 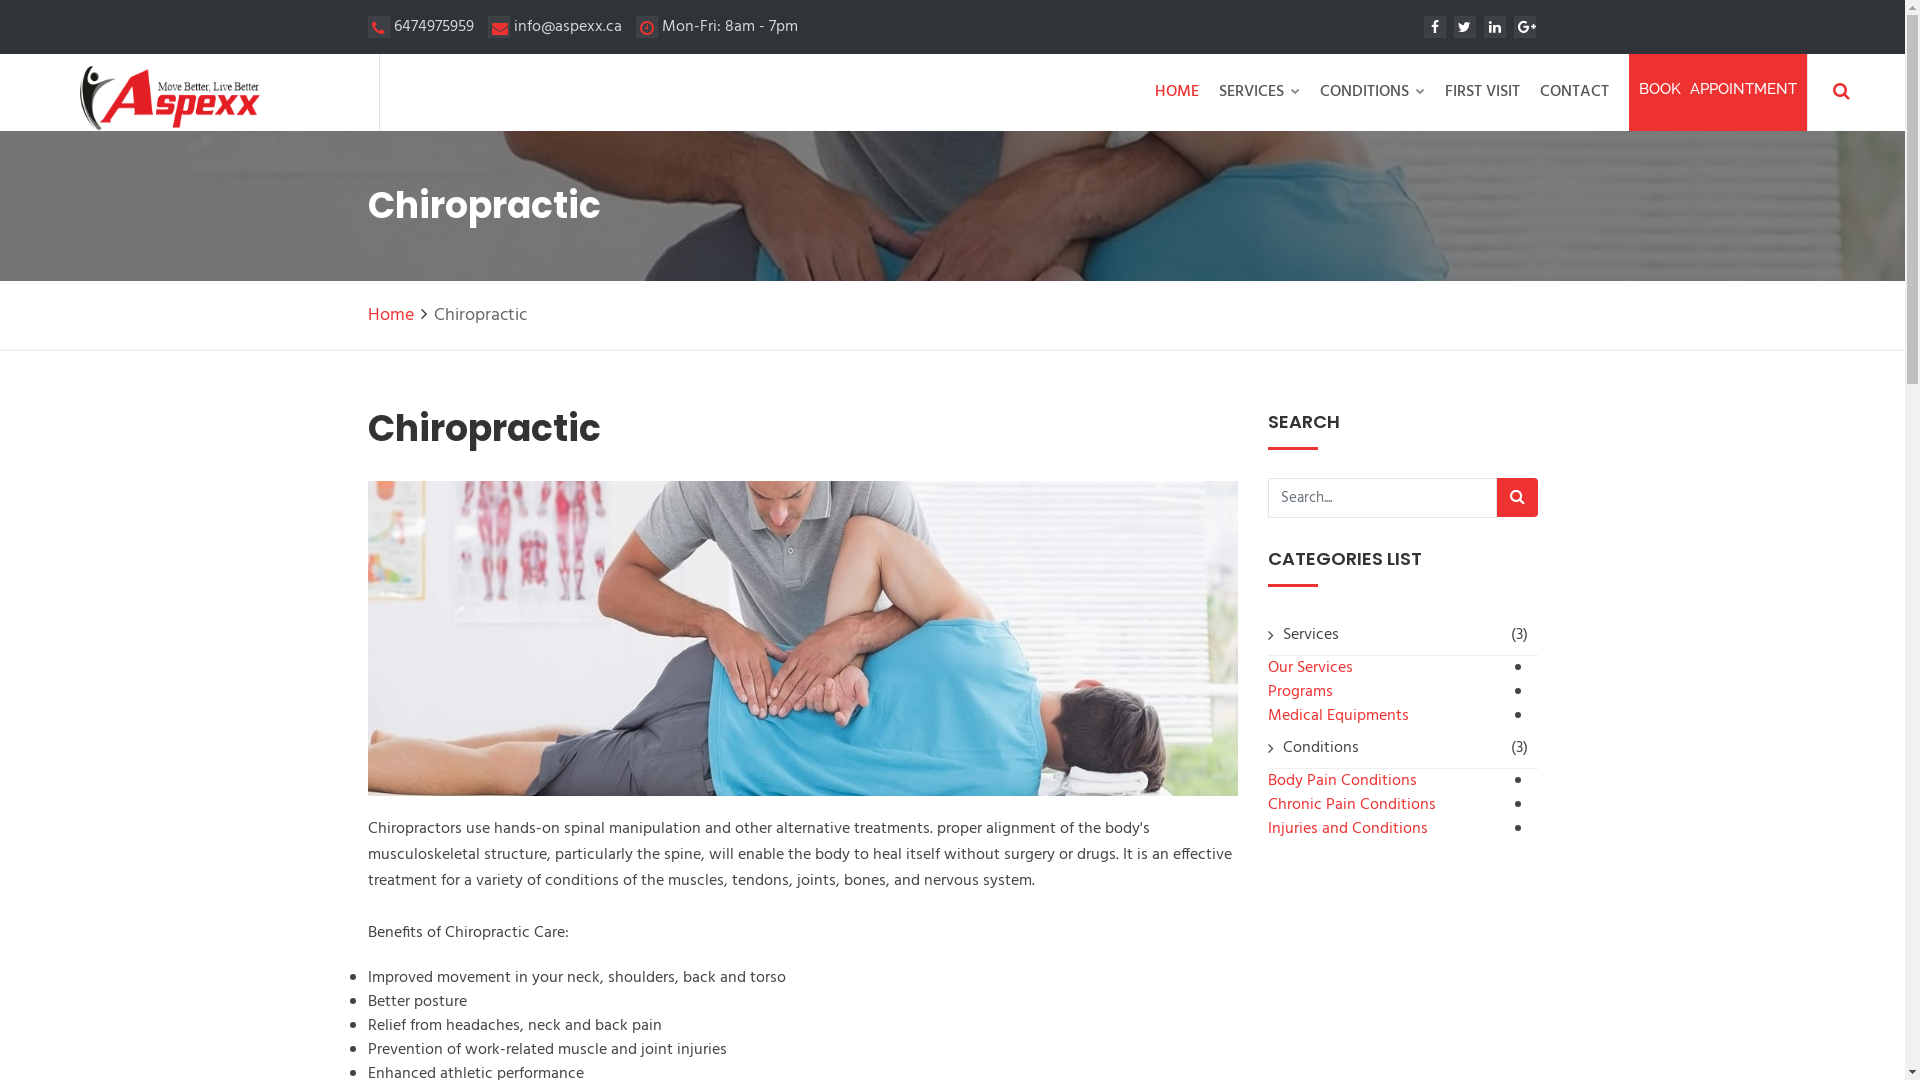 What do you see at coordinates (1574, 92) in the screenshot?
I see `CONTACT` at bounding box center [1574, 92].